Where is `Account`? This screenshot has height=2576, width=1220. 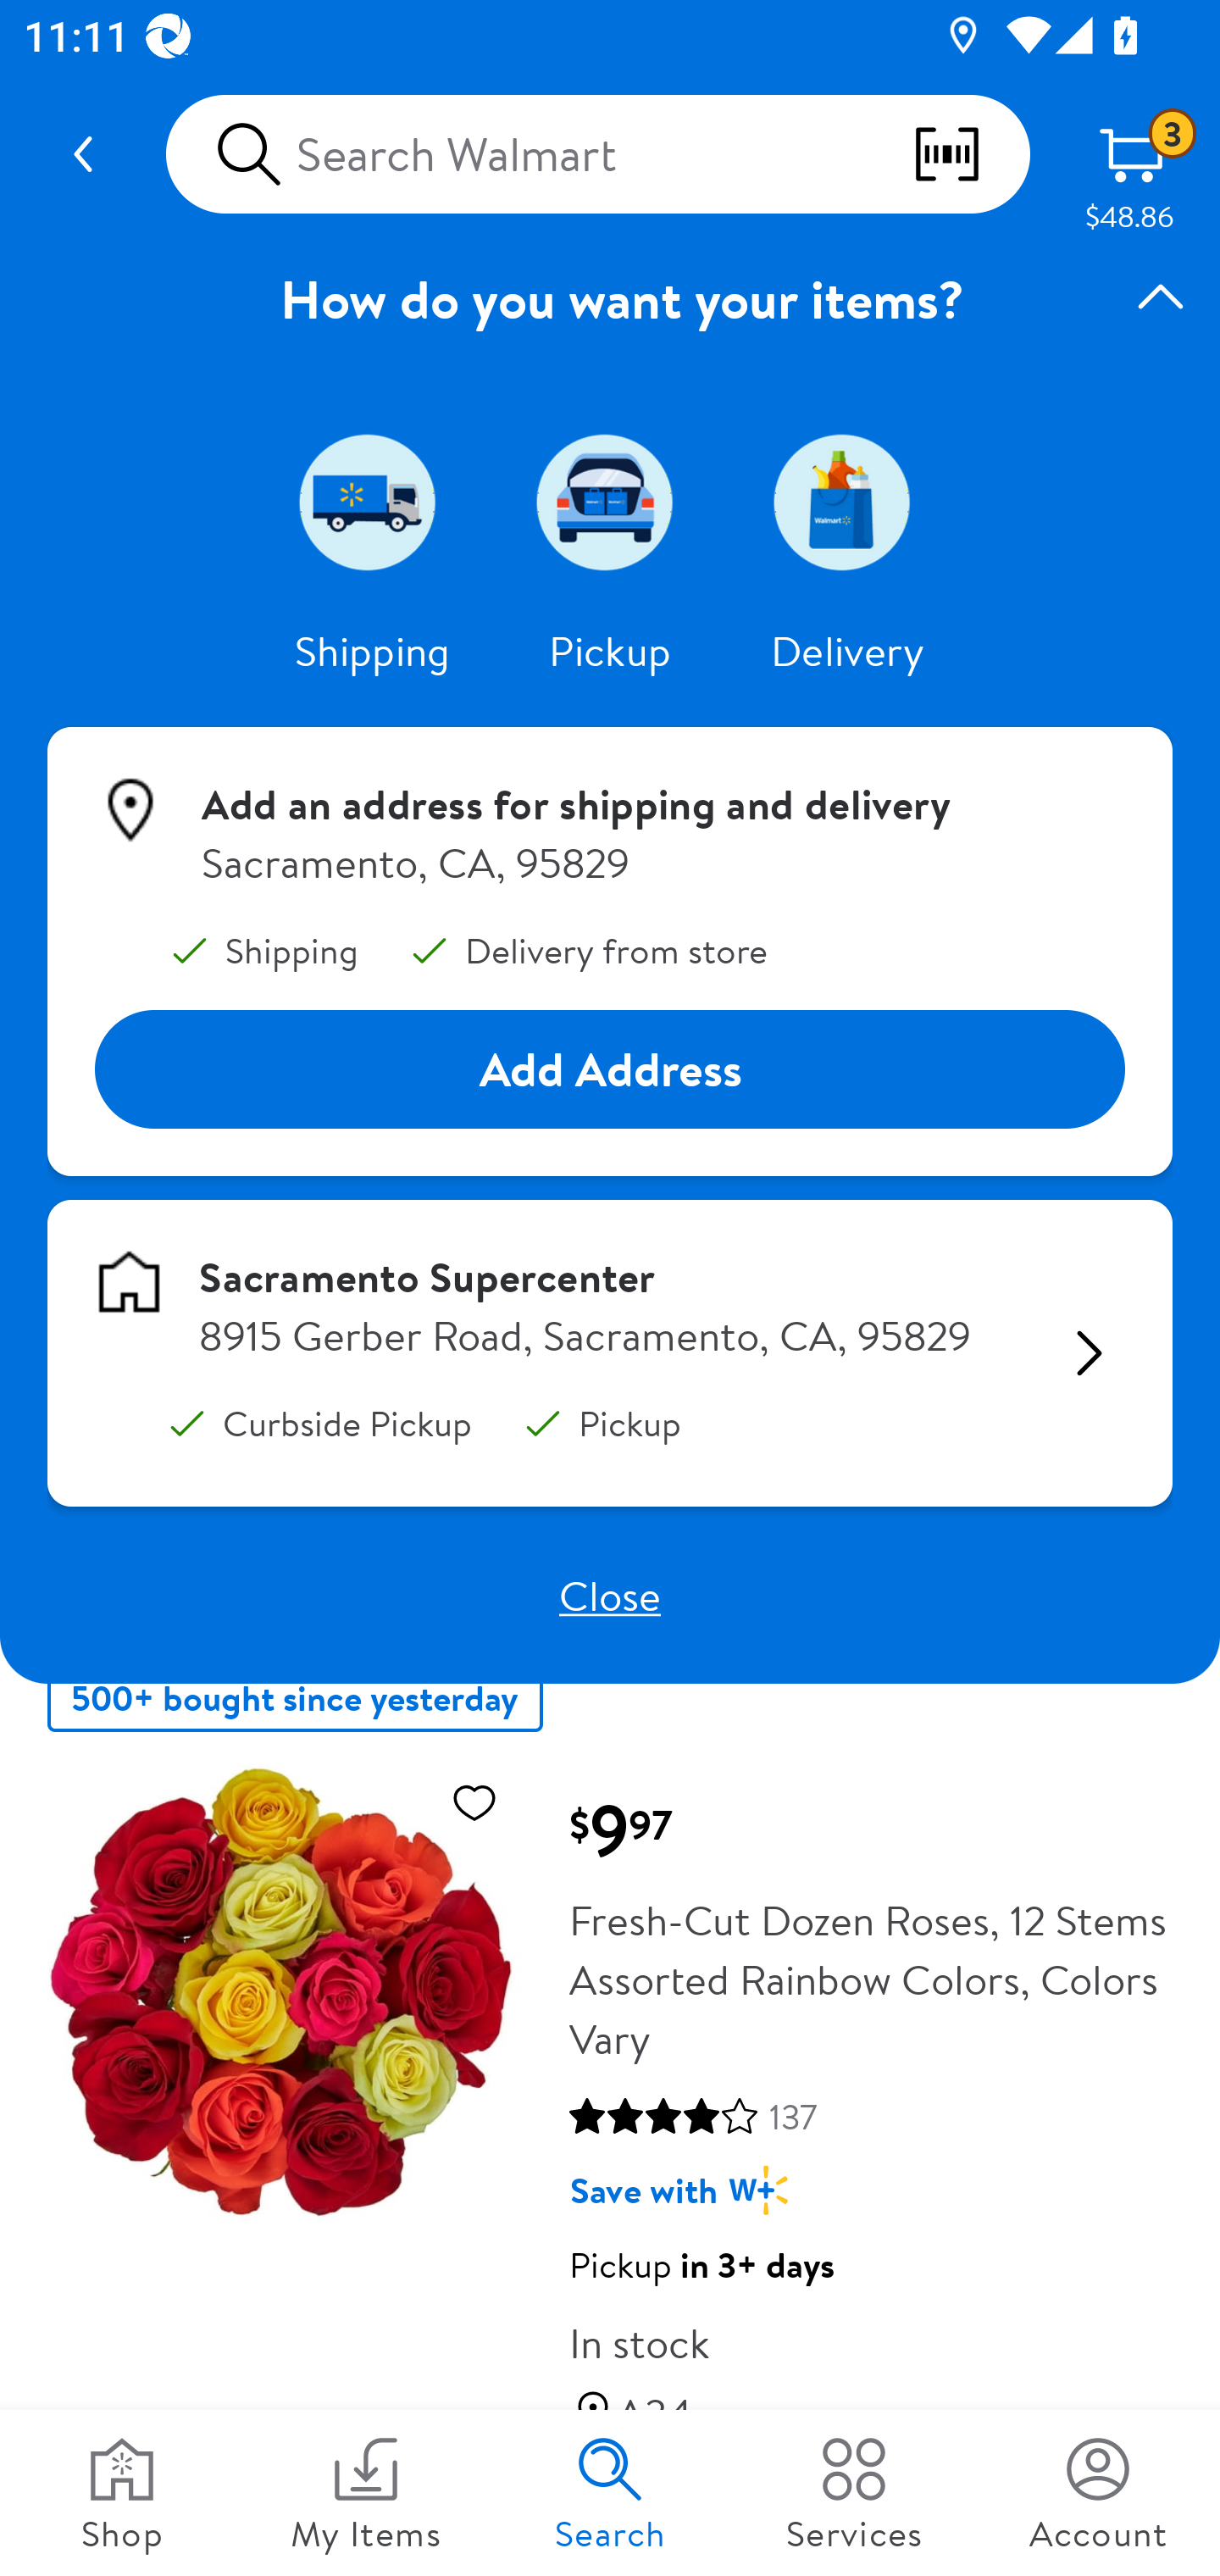 Account is located at coordinates (1098, 2493).